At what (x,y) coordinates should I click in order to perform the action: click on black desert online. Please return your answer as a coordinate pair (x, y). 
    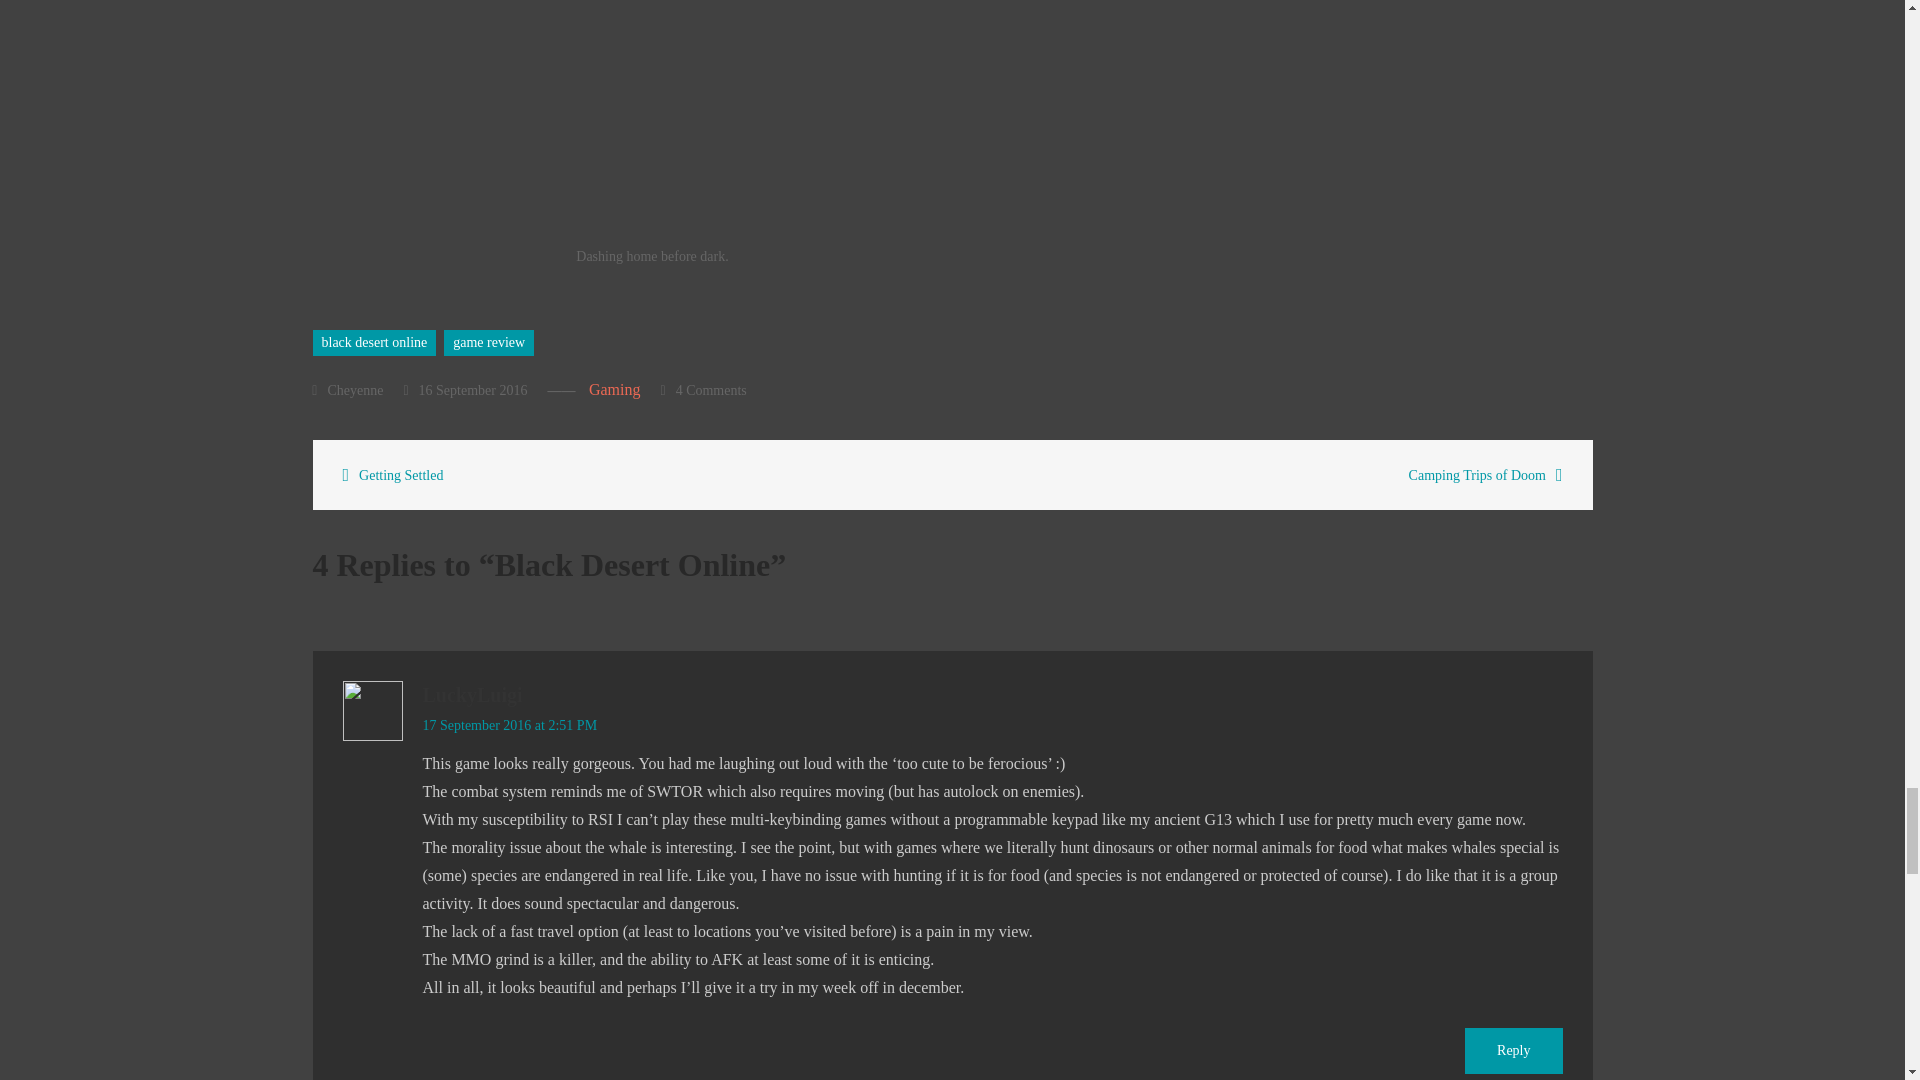
    Looking at the image, I should click on (373, 343).